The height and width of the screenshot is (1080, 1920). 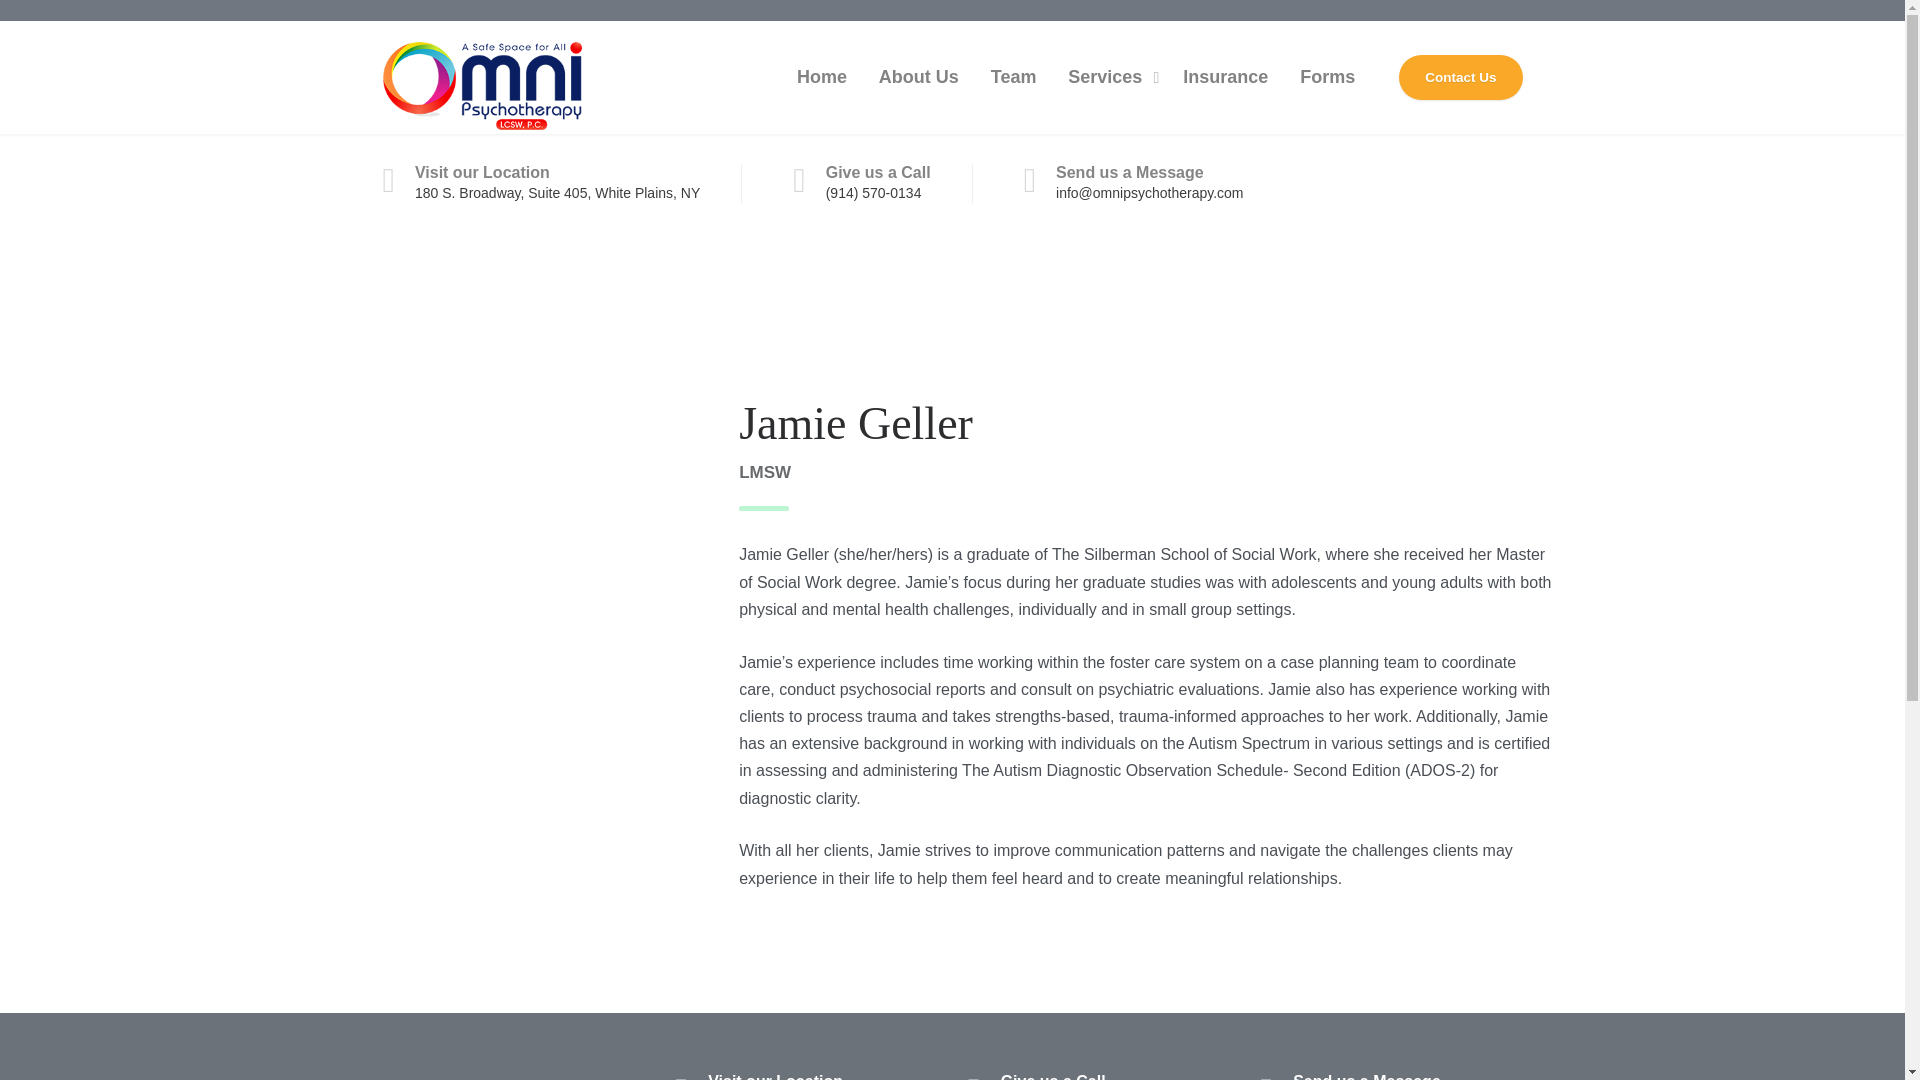 What do you see at coordinates (1460, 78) in the screenshot?
I see `Contact Us` at bounding box center [1460, 78].